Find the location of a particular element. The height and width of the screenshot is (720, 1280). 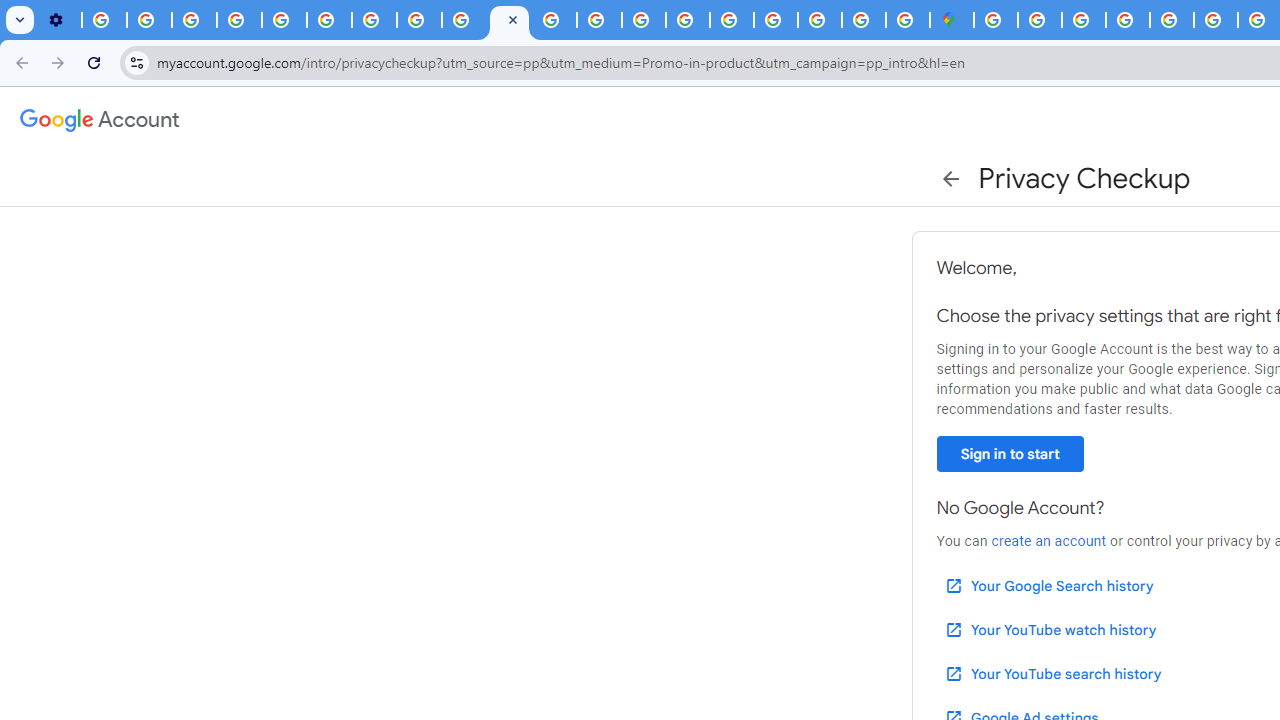

Settings - Customize profile is located at coordinates (59, 20).